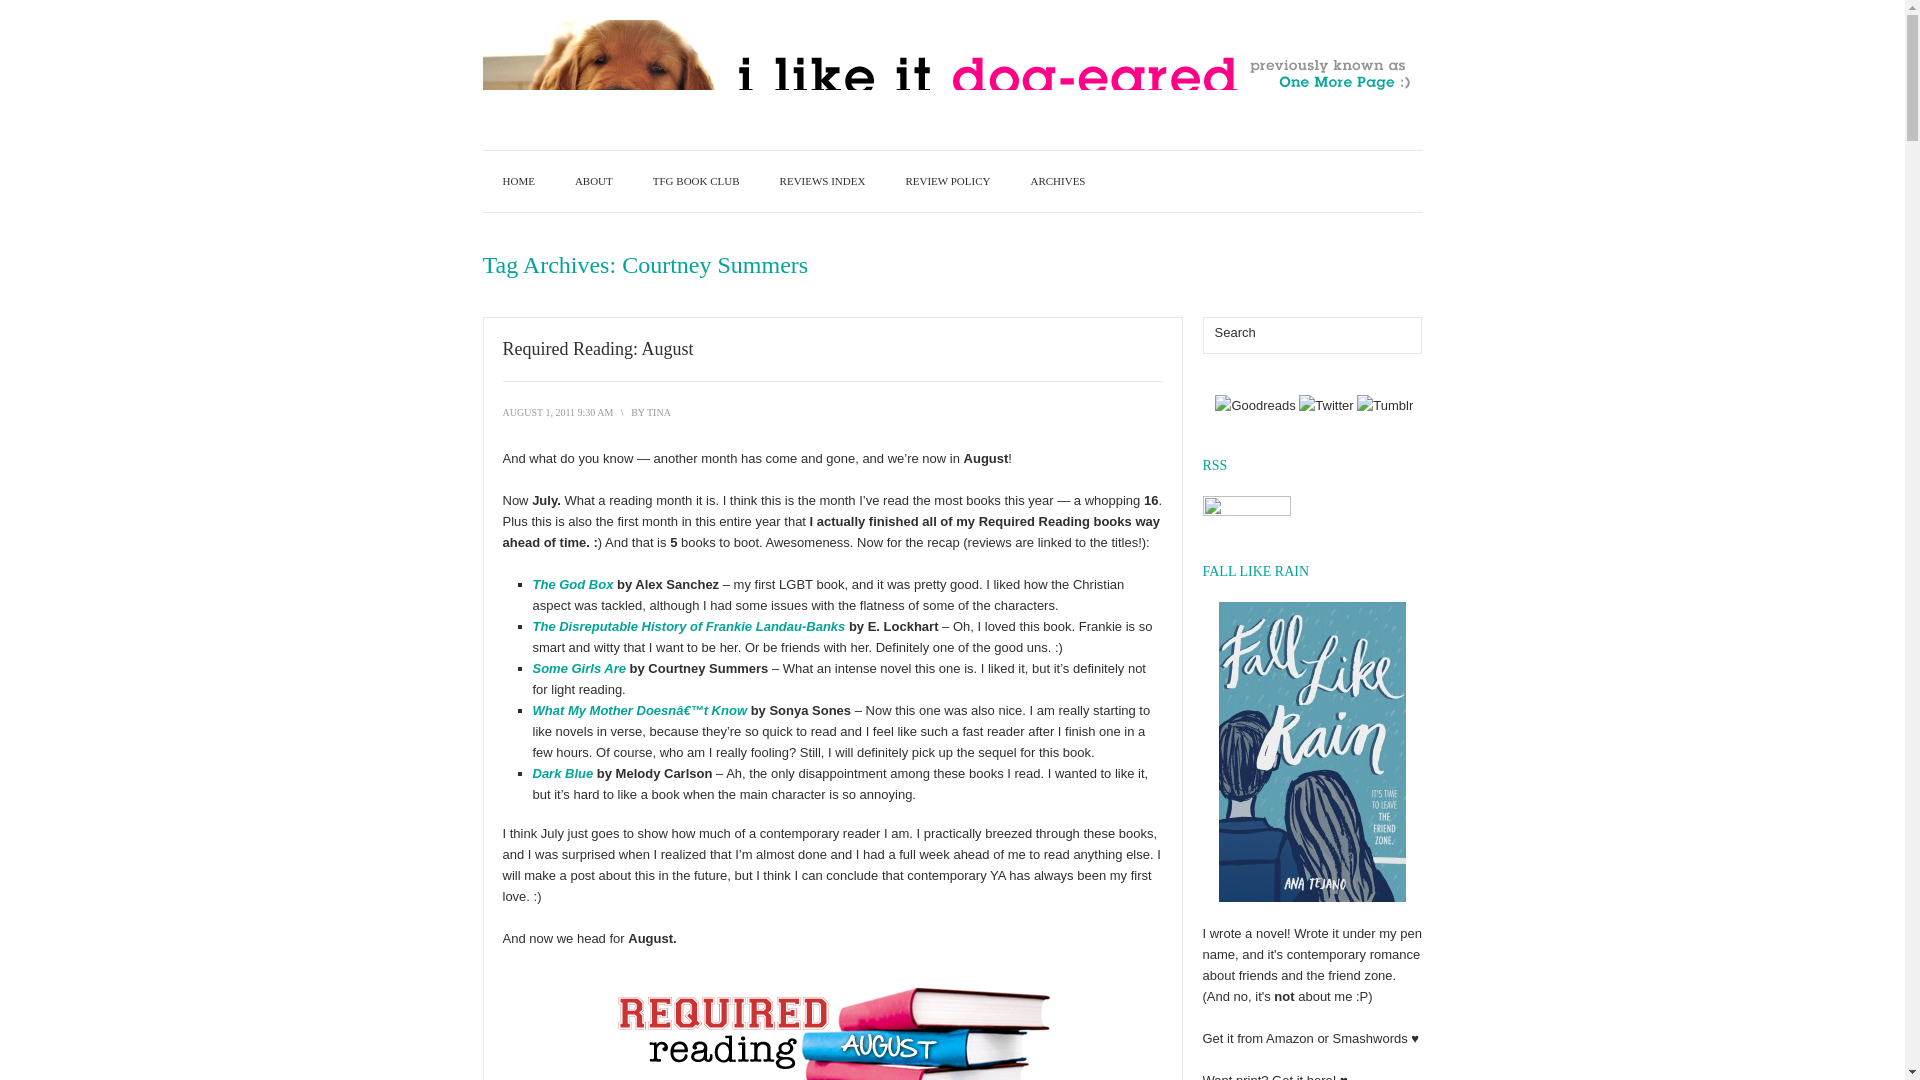 The height and width of the screenshot is (1080, 1920). I want to click on Required Reading: August, so click(556, 412).